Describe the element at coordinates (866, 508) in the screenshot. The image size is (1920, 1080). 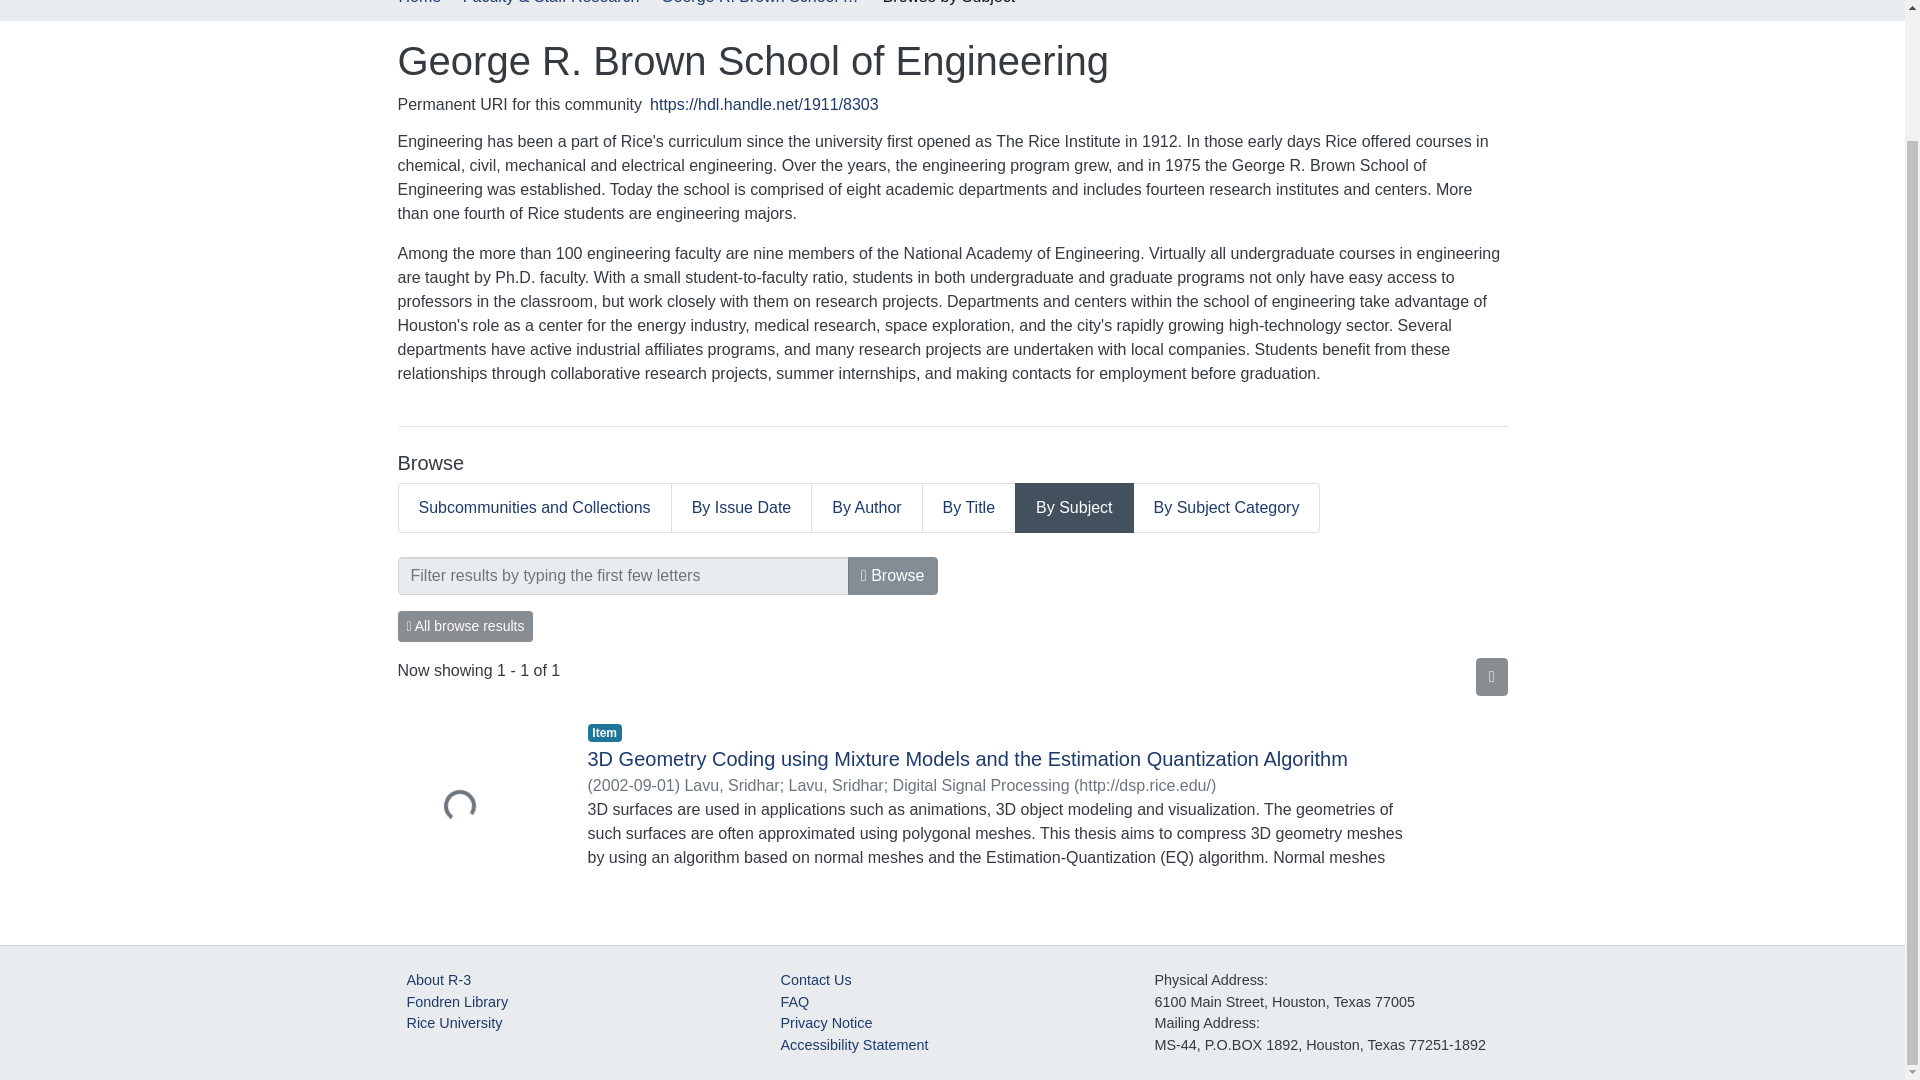
I see `By Author` at that location.